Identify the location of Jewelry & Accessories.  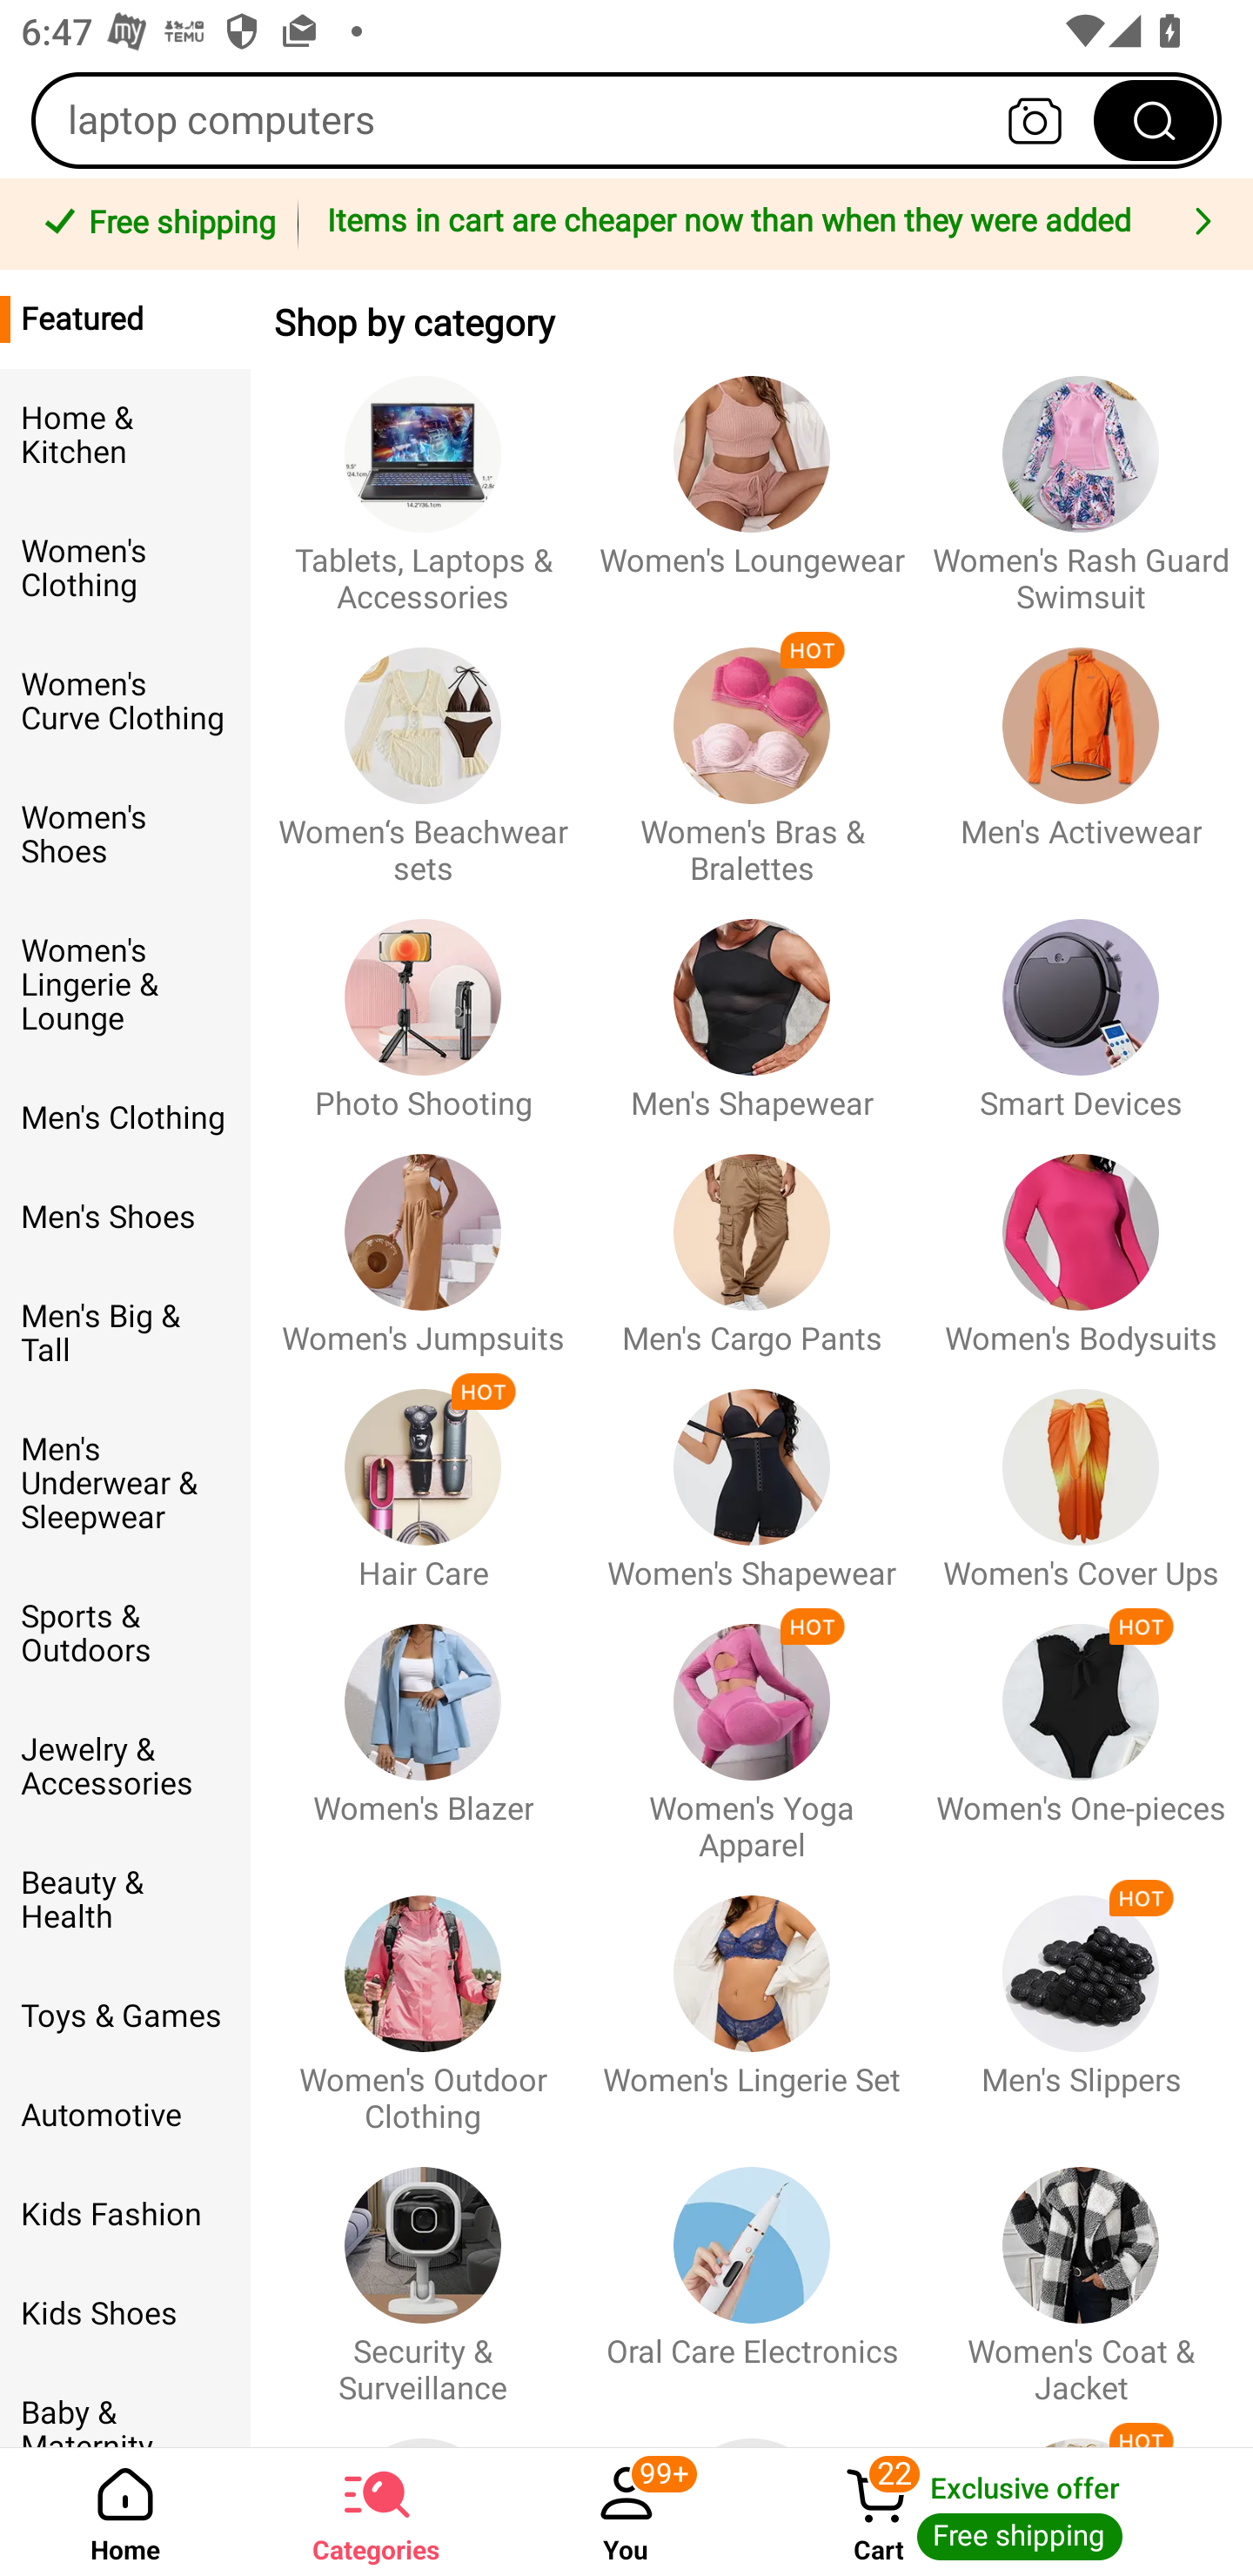
(125, 1767).